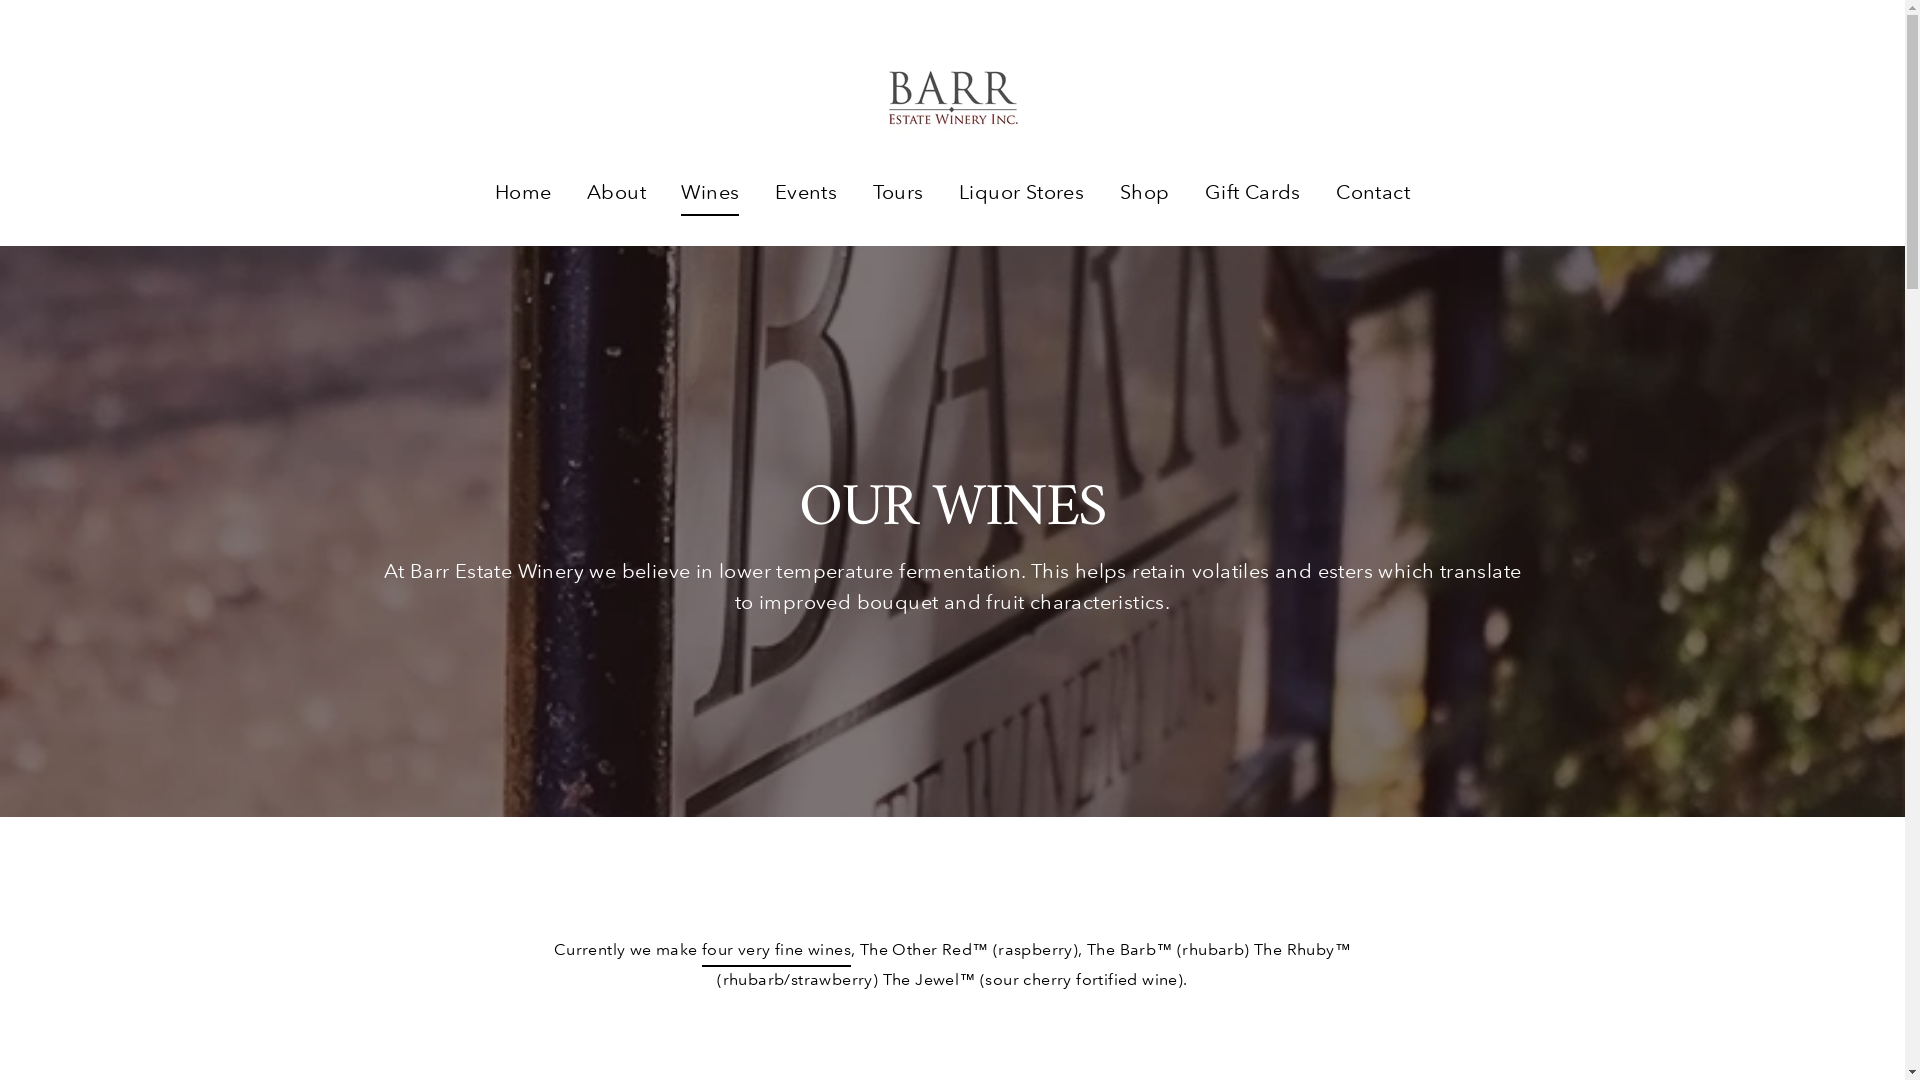 The image size is (1920, 1080). What do you see at coordinates (524, 193) in the screenshot?
I see `Home` at bounding box center [524, 193].